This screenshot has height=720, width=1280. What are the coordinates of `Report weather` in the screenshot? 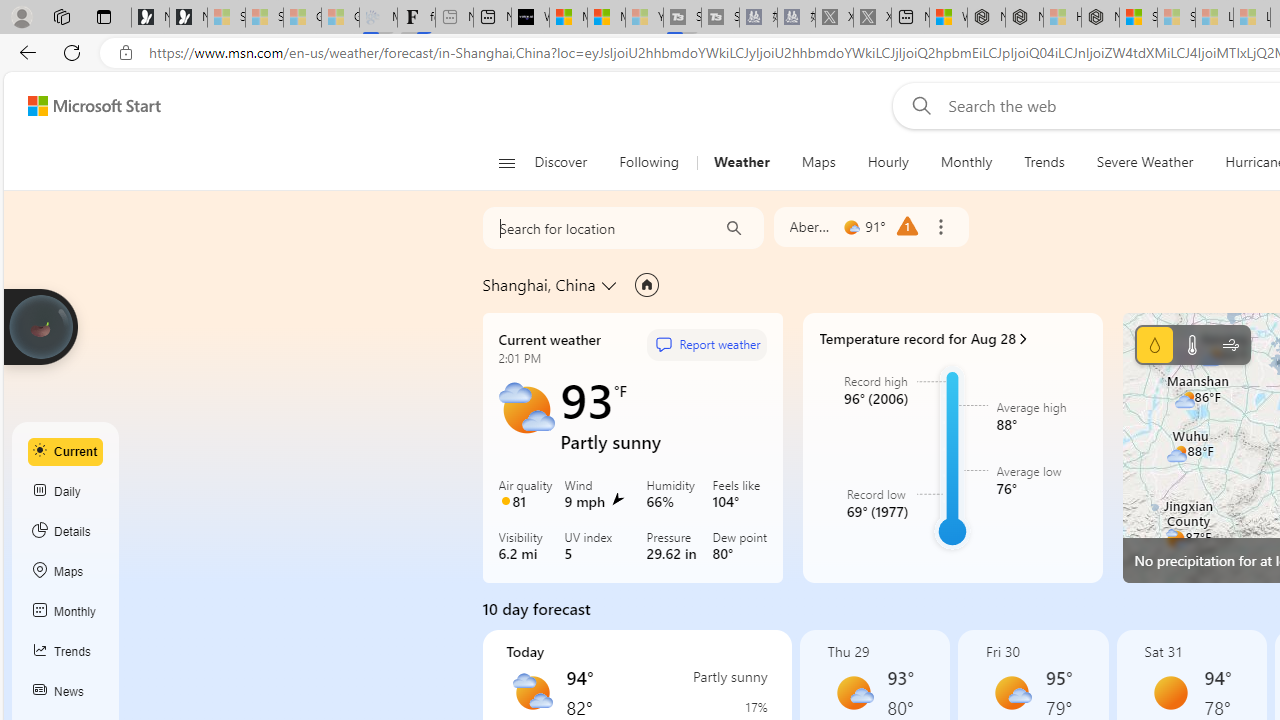 It's located at (706, 344).